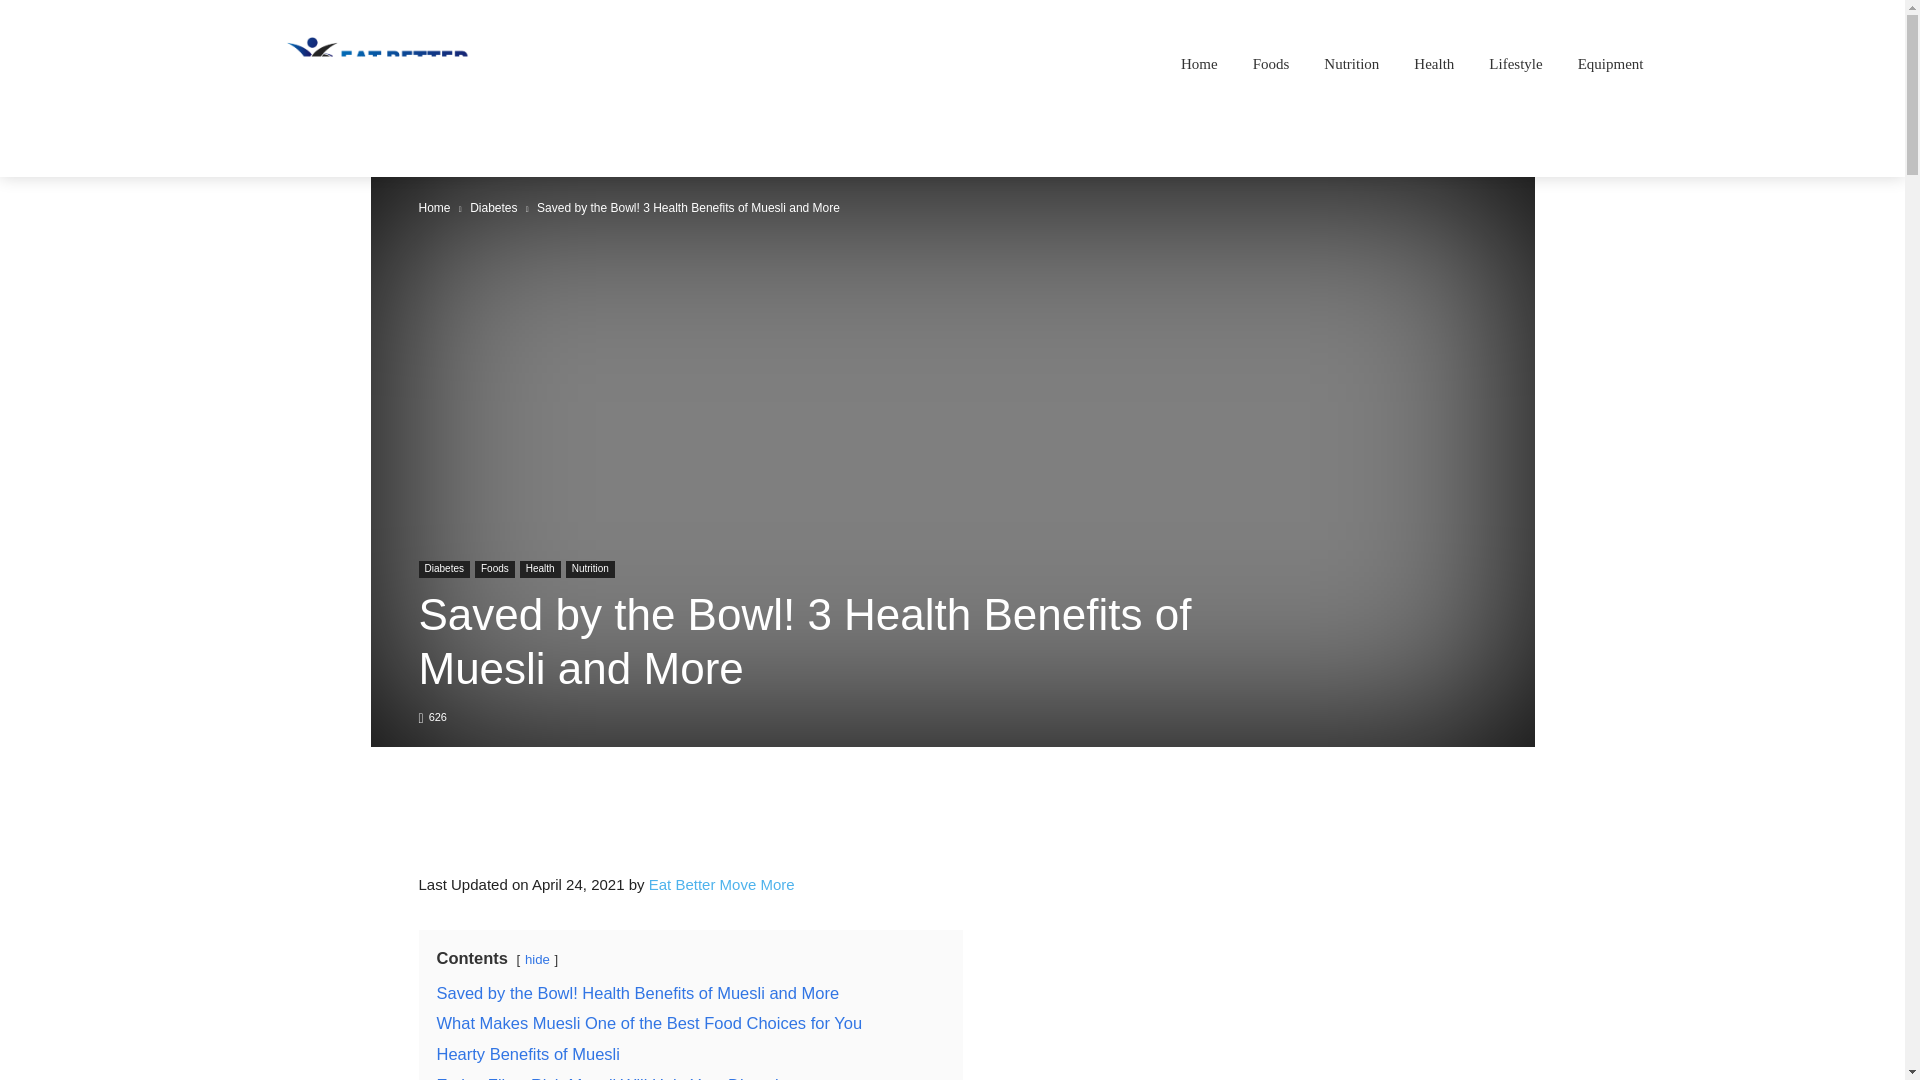  Describe the element at coordinates (1199, 63) in the screenshot. I see `Home` at that location.